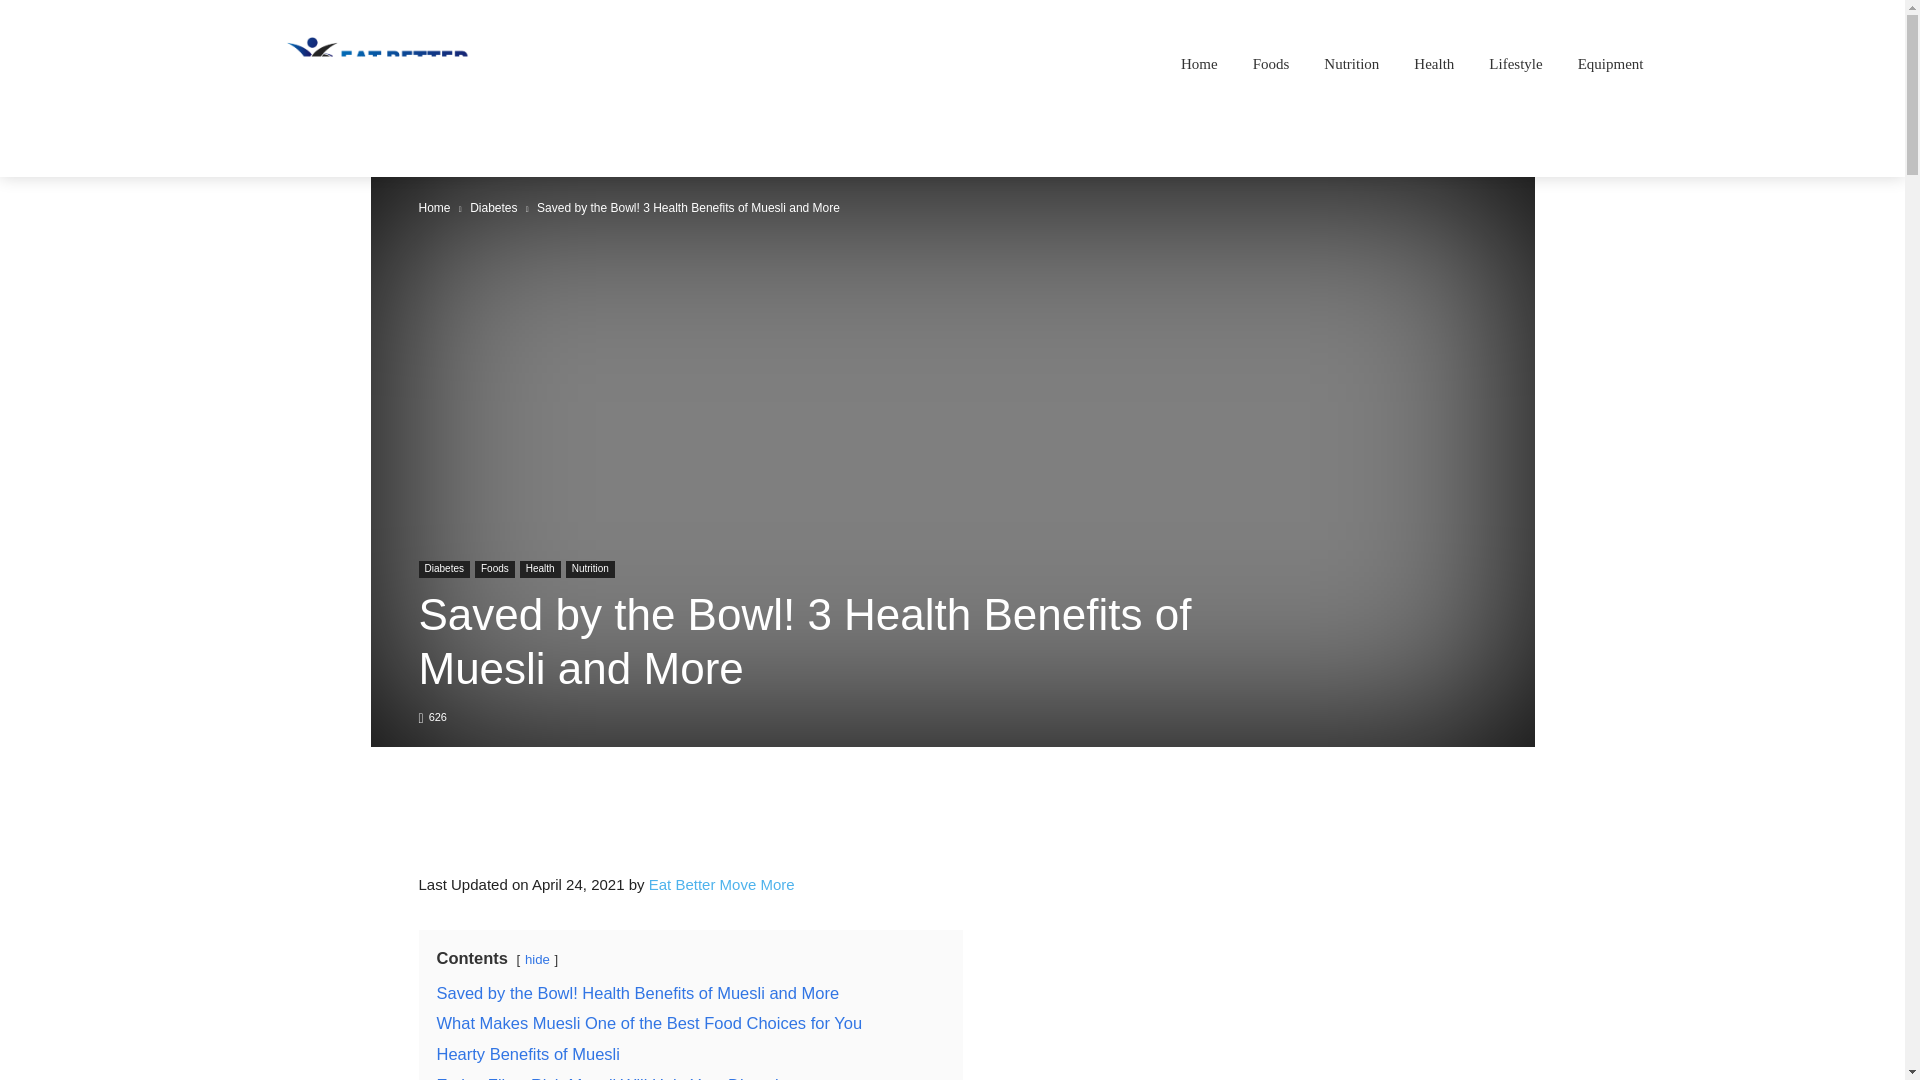  Describe the element at coordinates (1199, 63) in the screenshot. I see `Home` at that location.